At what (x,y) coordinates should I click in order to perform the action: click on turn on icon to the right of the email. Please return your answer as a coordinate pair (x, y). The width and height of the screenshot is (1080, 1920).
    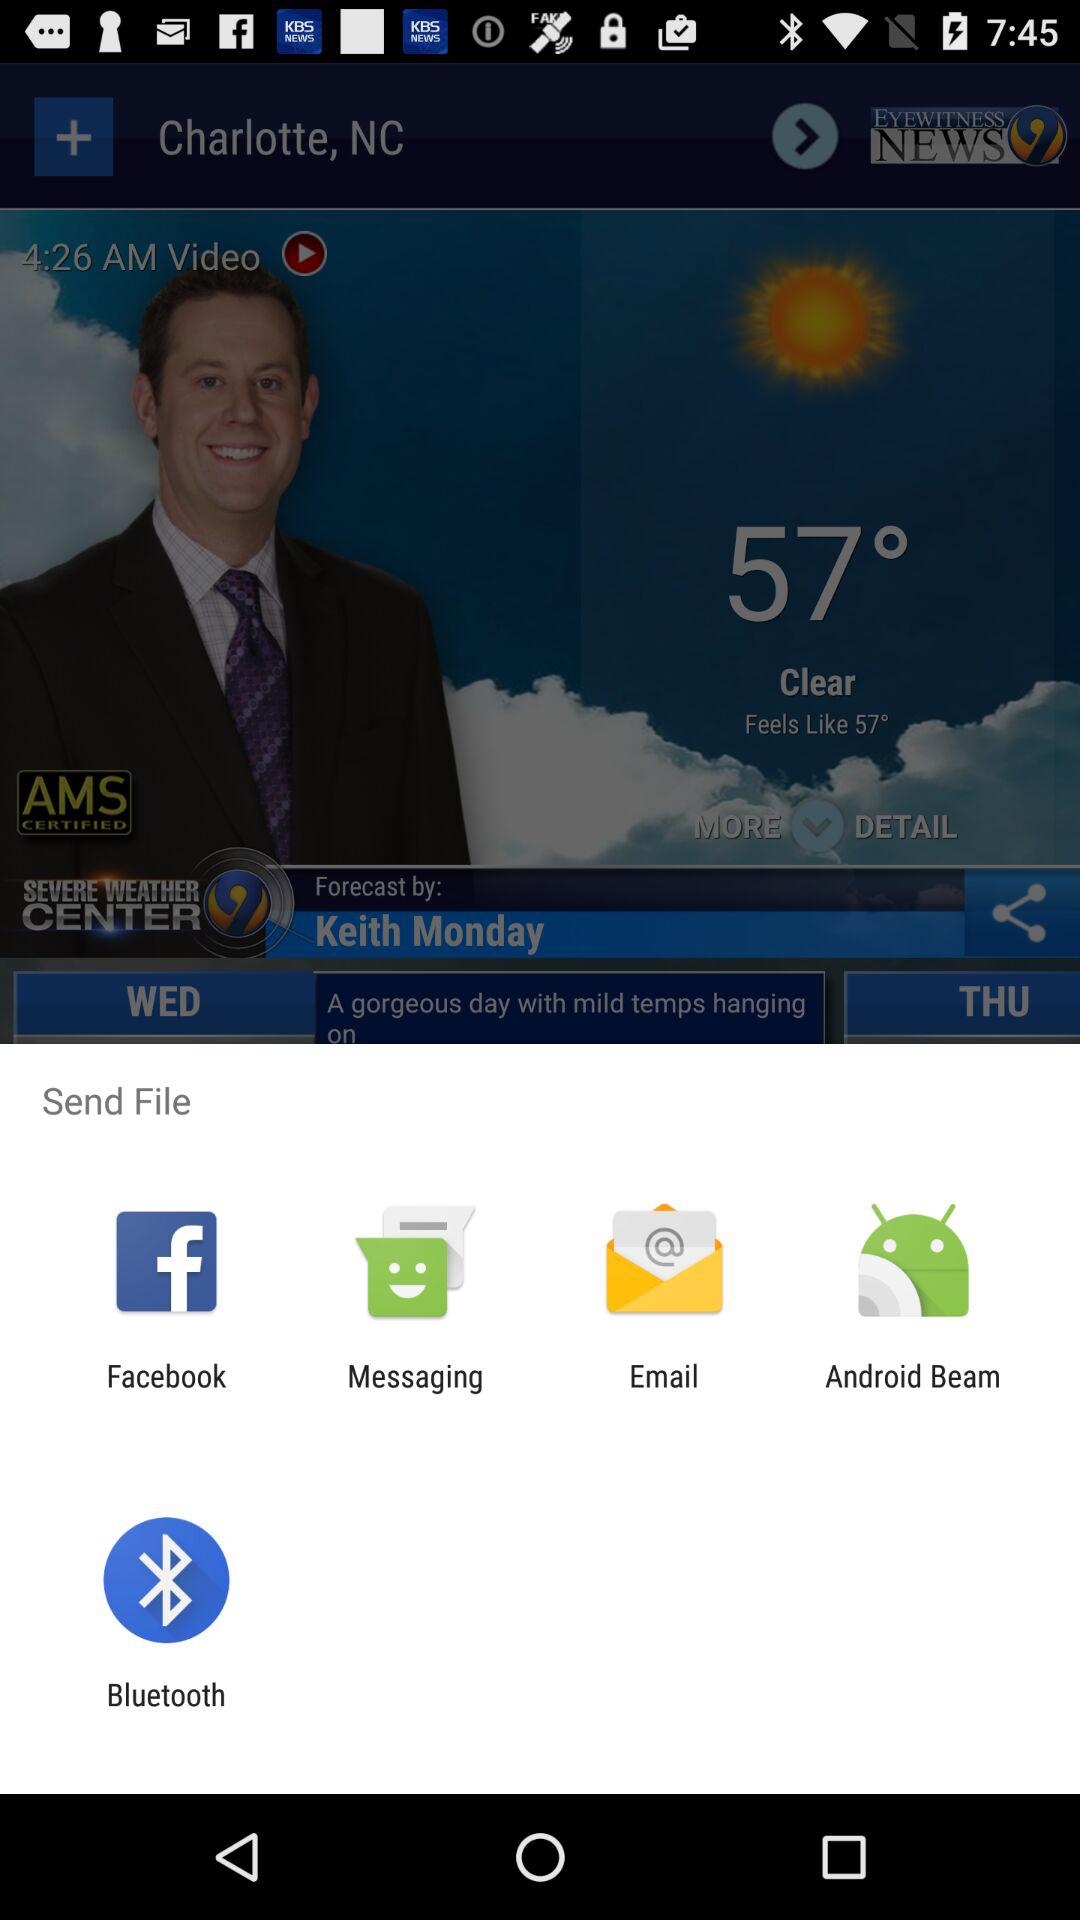
    Looking at the image, I should click on (913, 1393).